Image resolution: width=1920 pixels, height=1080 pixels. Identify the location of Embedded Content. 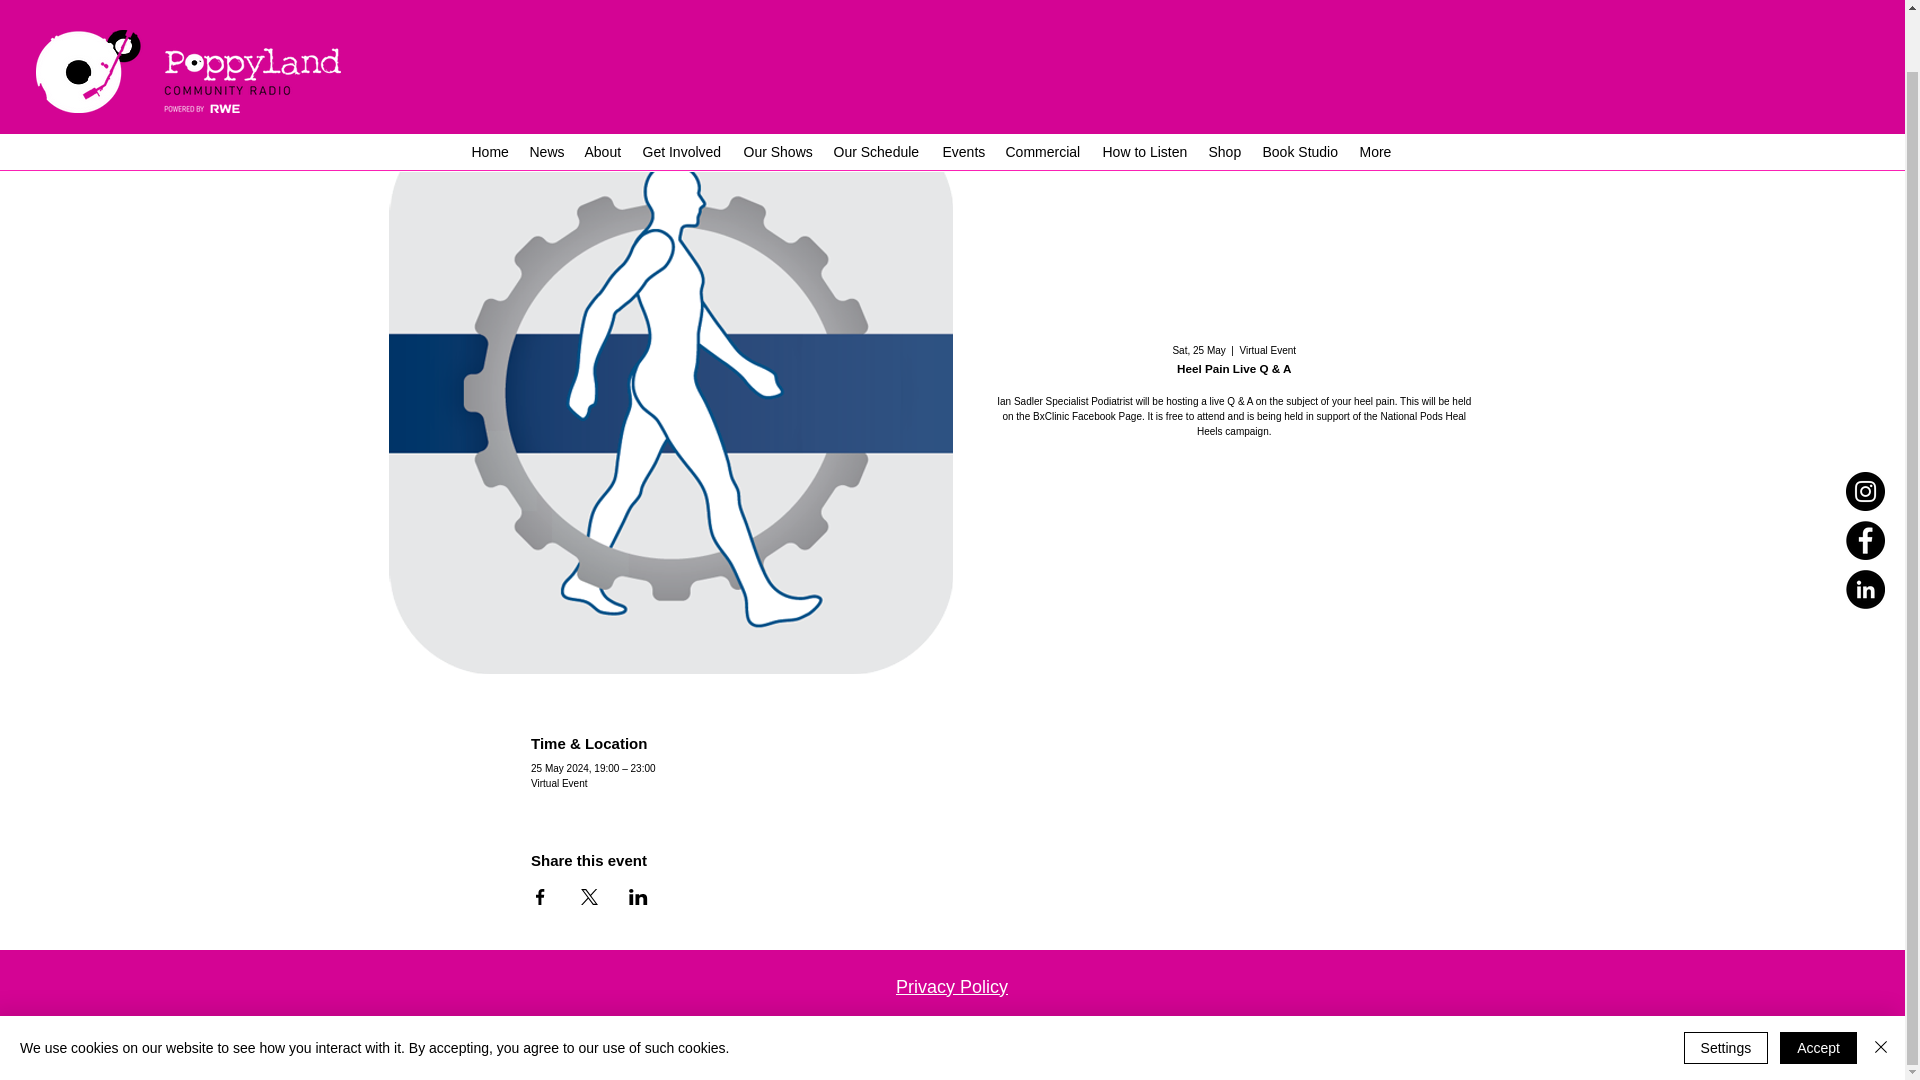
(1695, 36).